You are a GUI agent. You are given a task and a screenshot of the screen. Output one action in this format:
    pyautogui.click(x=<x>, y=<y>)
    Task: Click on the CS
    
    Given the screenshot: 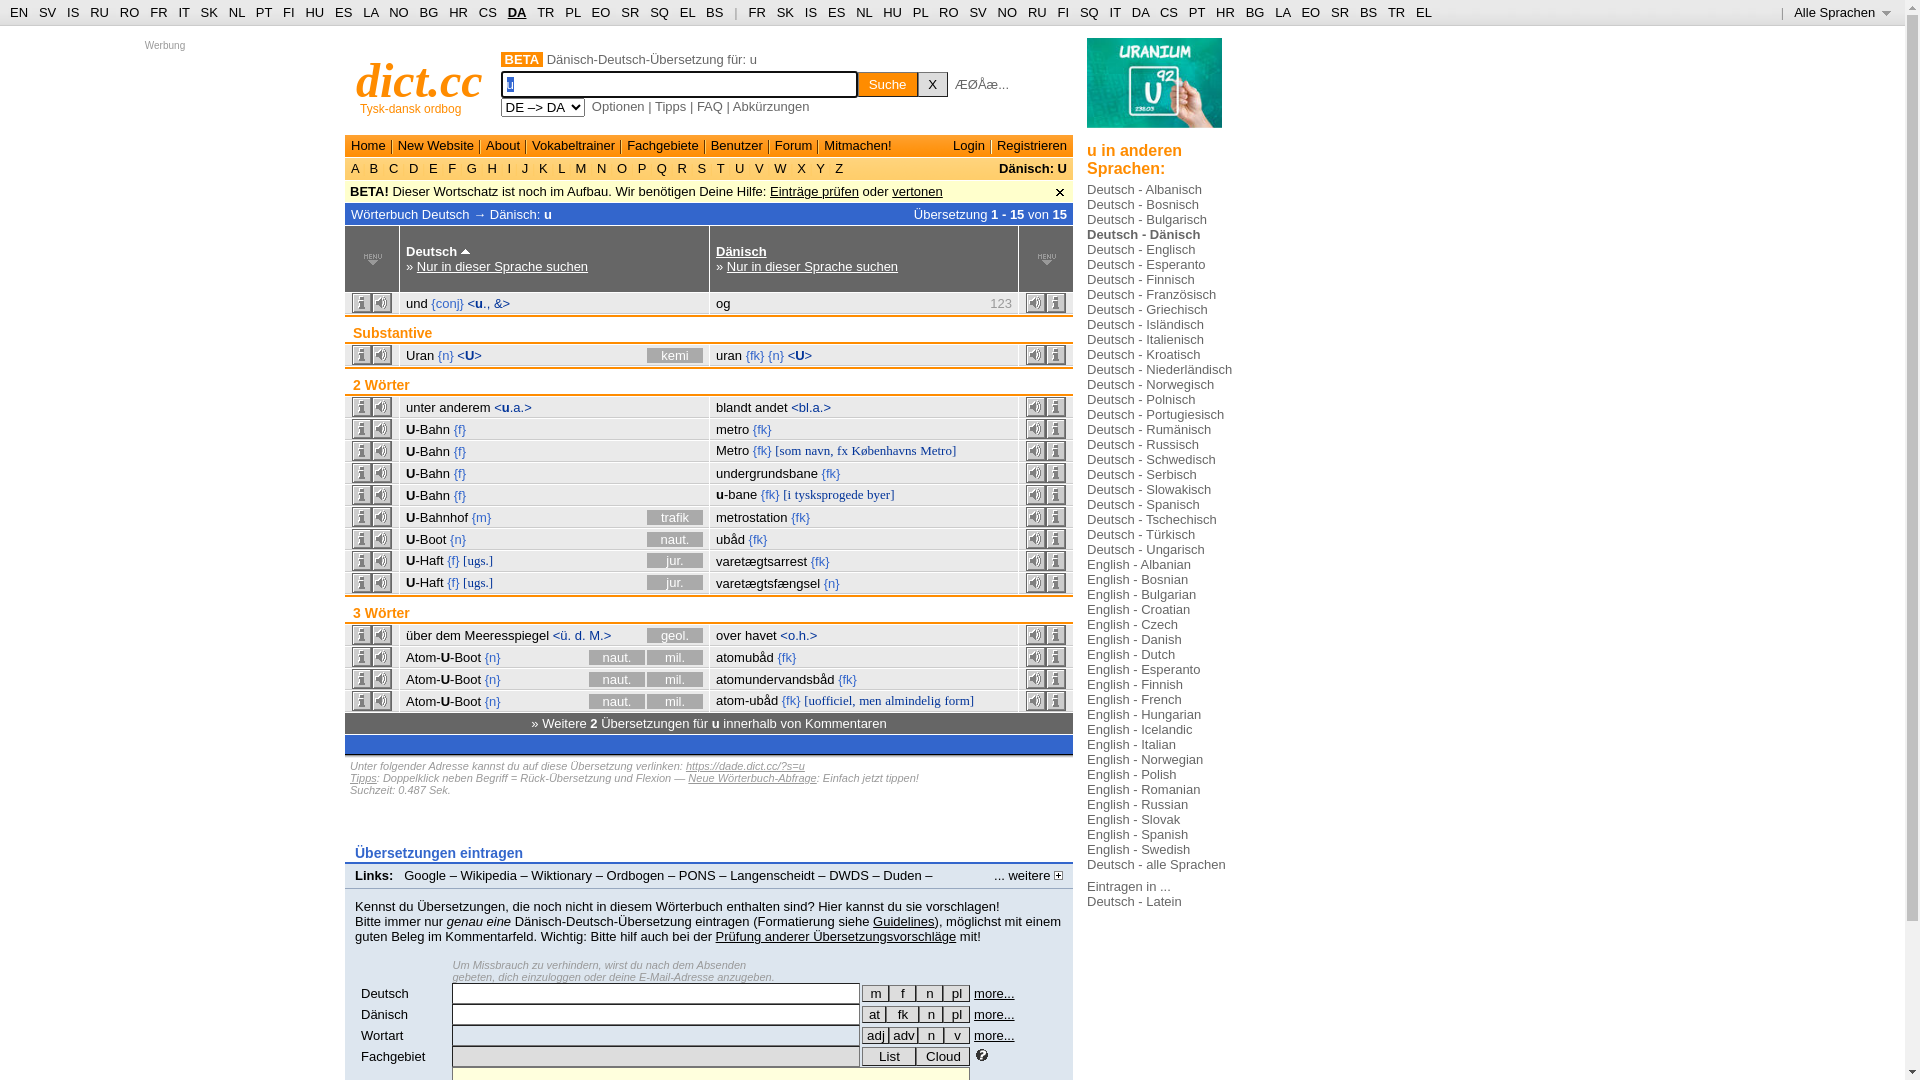 What is the action you would take?
    pyautogui.click(x=1169, y=12)
    